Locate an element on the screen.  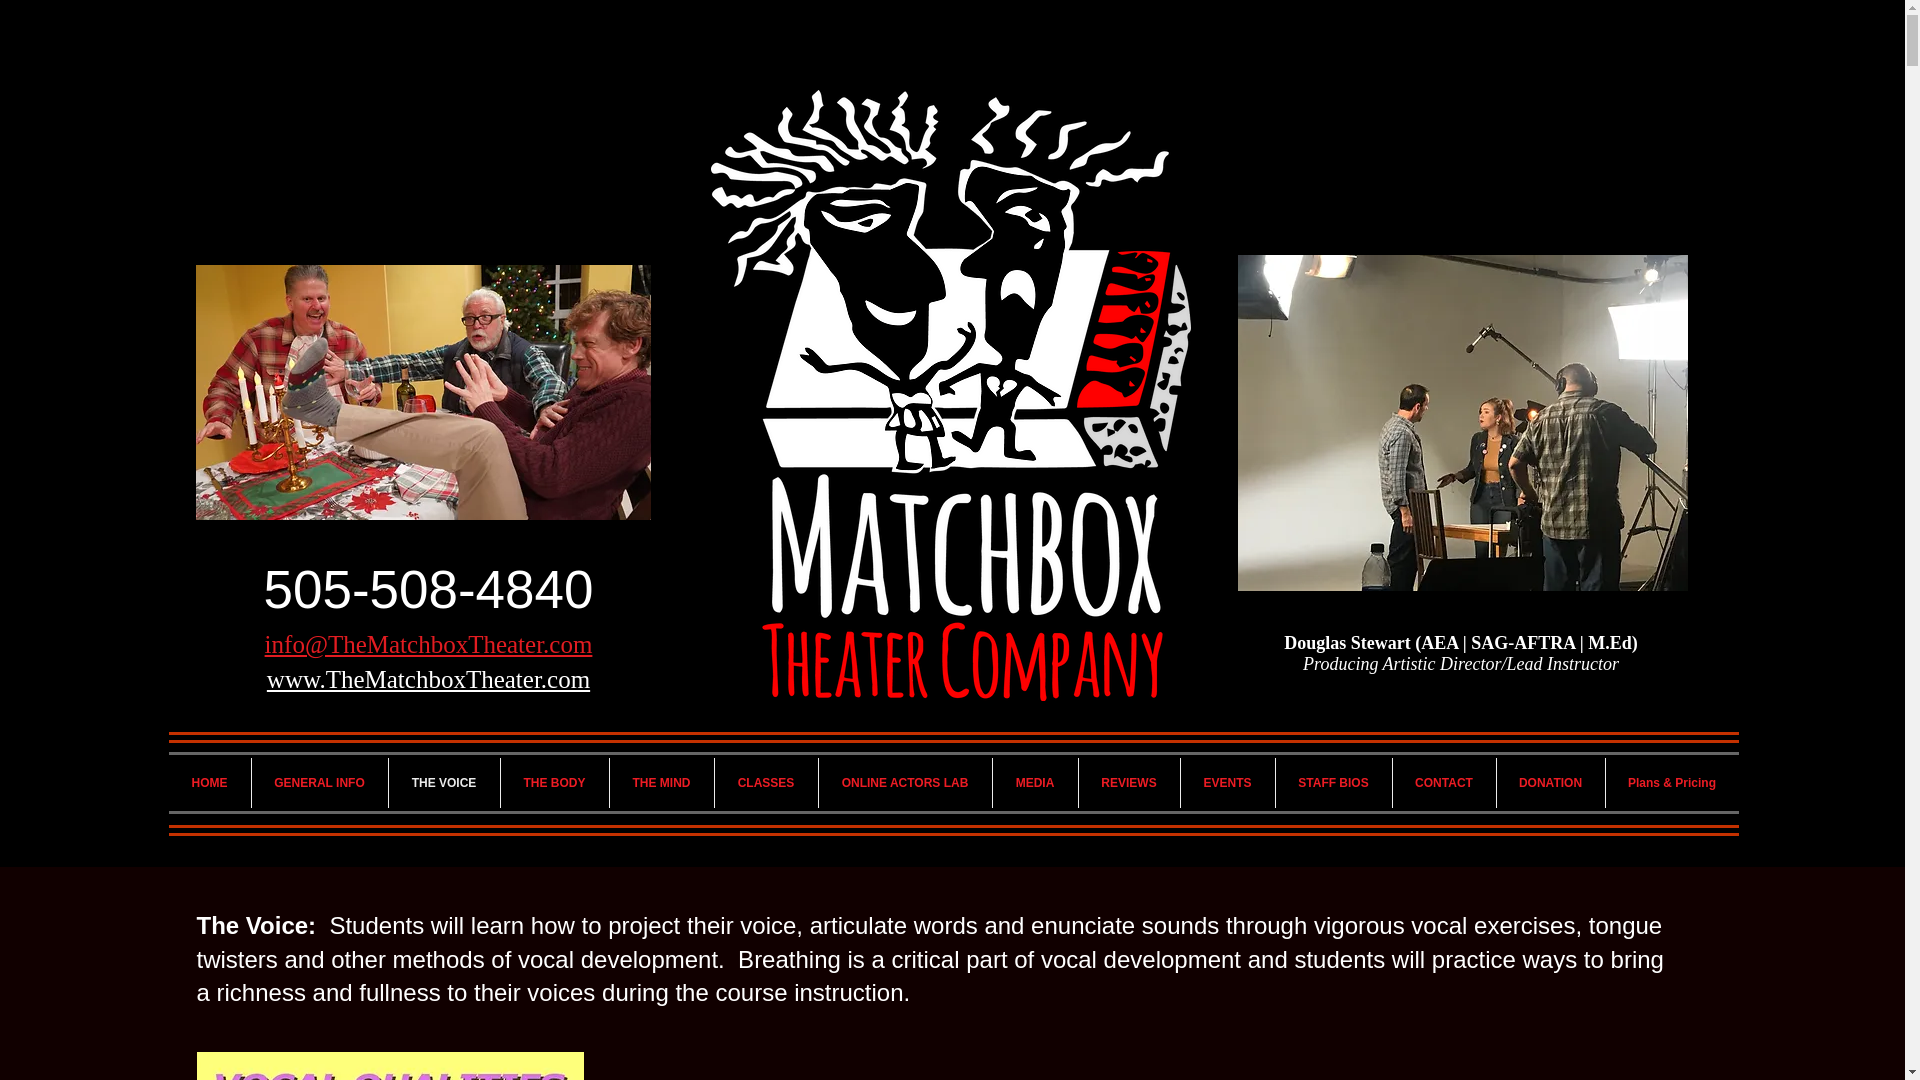
REVIEWS is located at coordinates (1128, 782).